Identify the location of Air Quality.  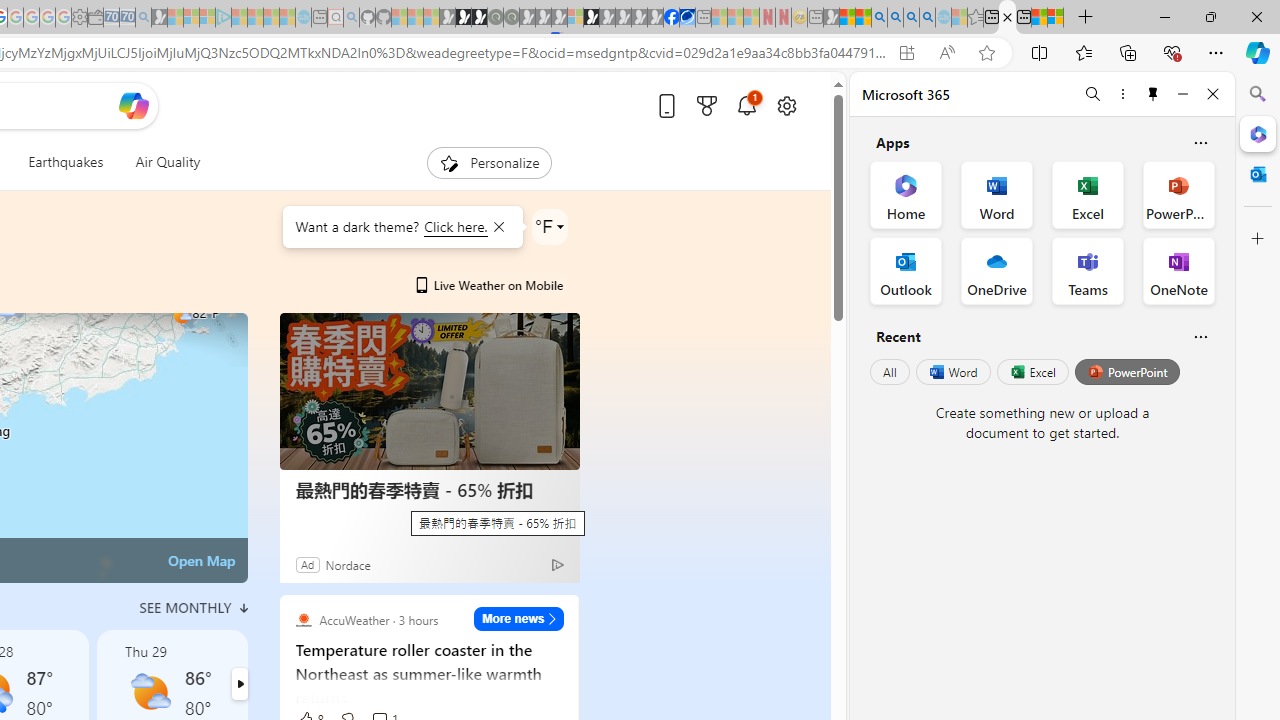
(160, 162).